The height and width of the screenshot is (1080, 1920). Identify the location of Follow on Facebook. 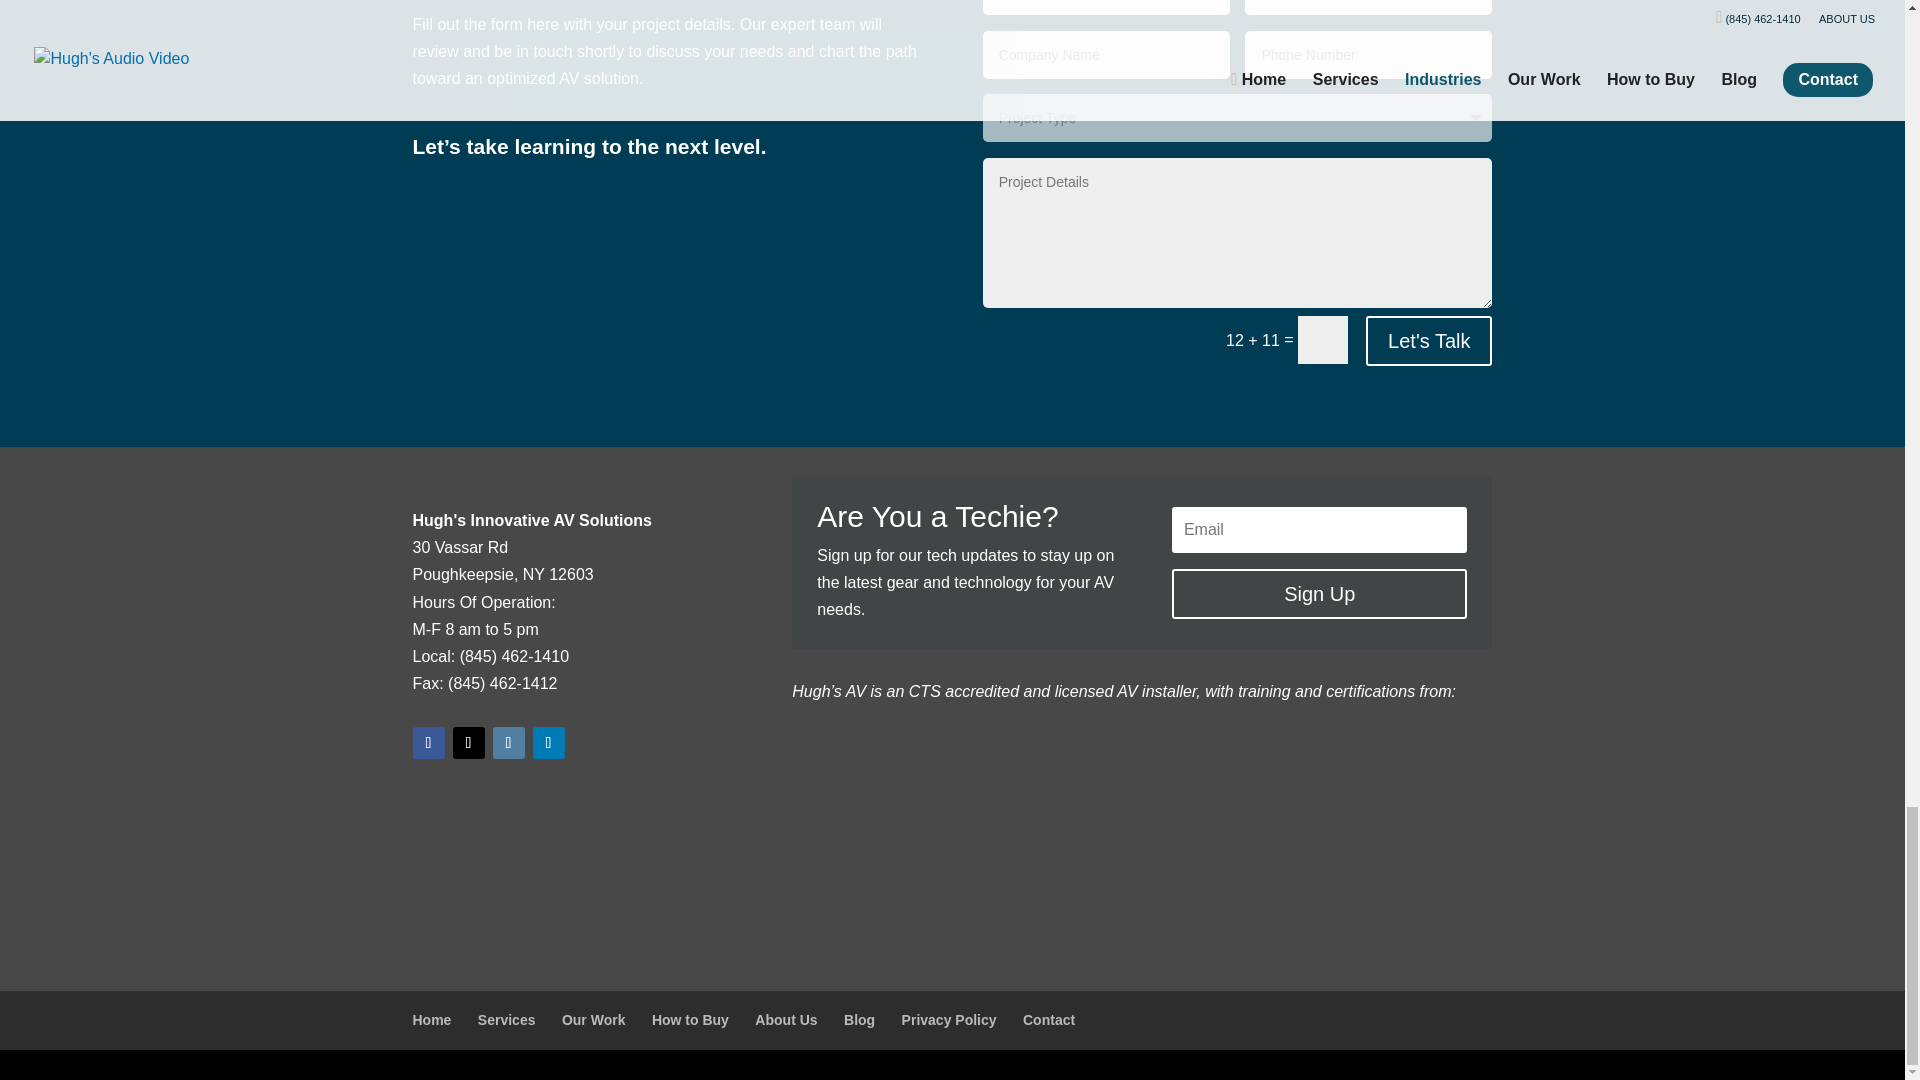
(428, 742).